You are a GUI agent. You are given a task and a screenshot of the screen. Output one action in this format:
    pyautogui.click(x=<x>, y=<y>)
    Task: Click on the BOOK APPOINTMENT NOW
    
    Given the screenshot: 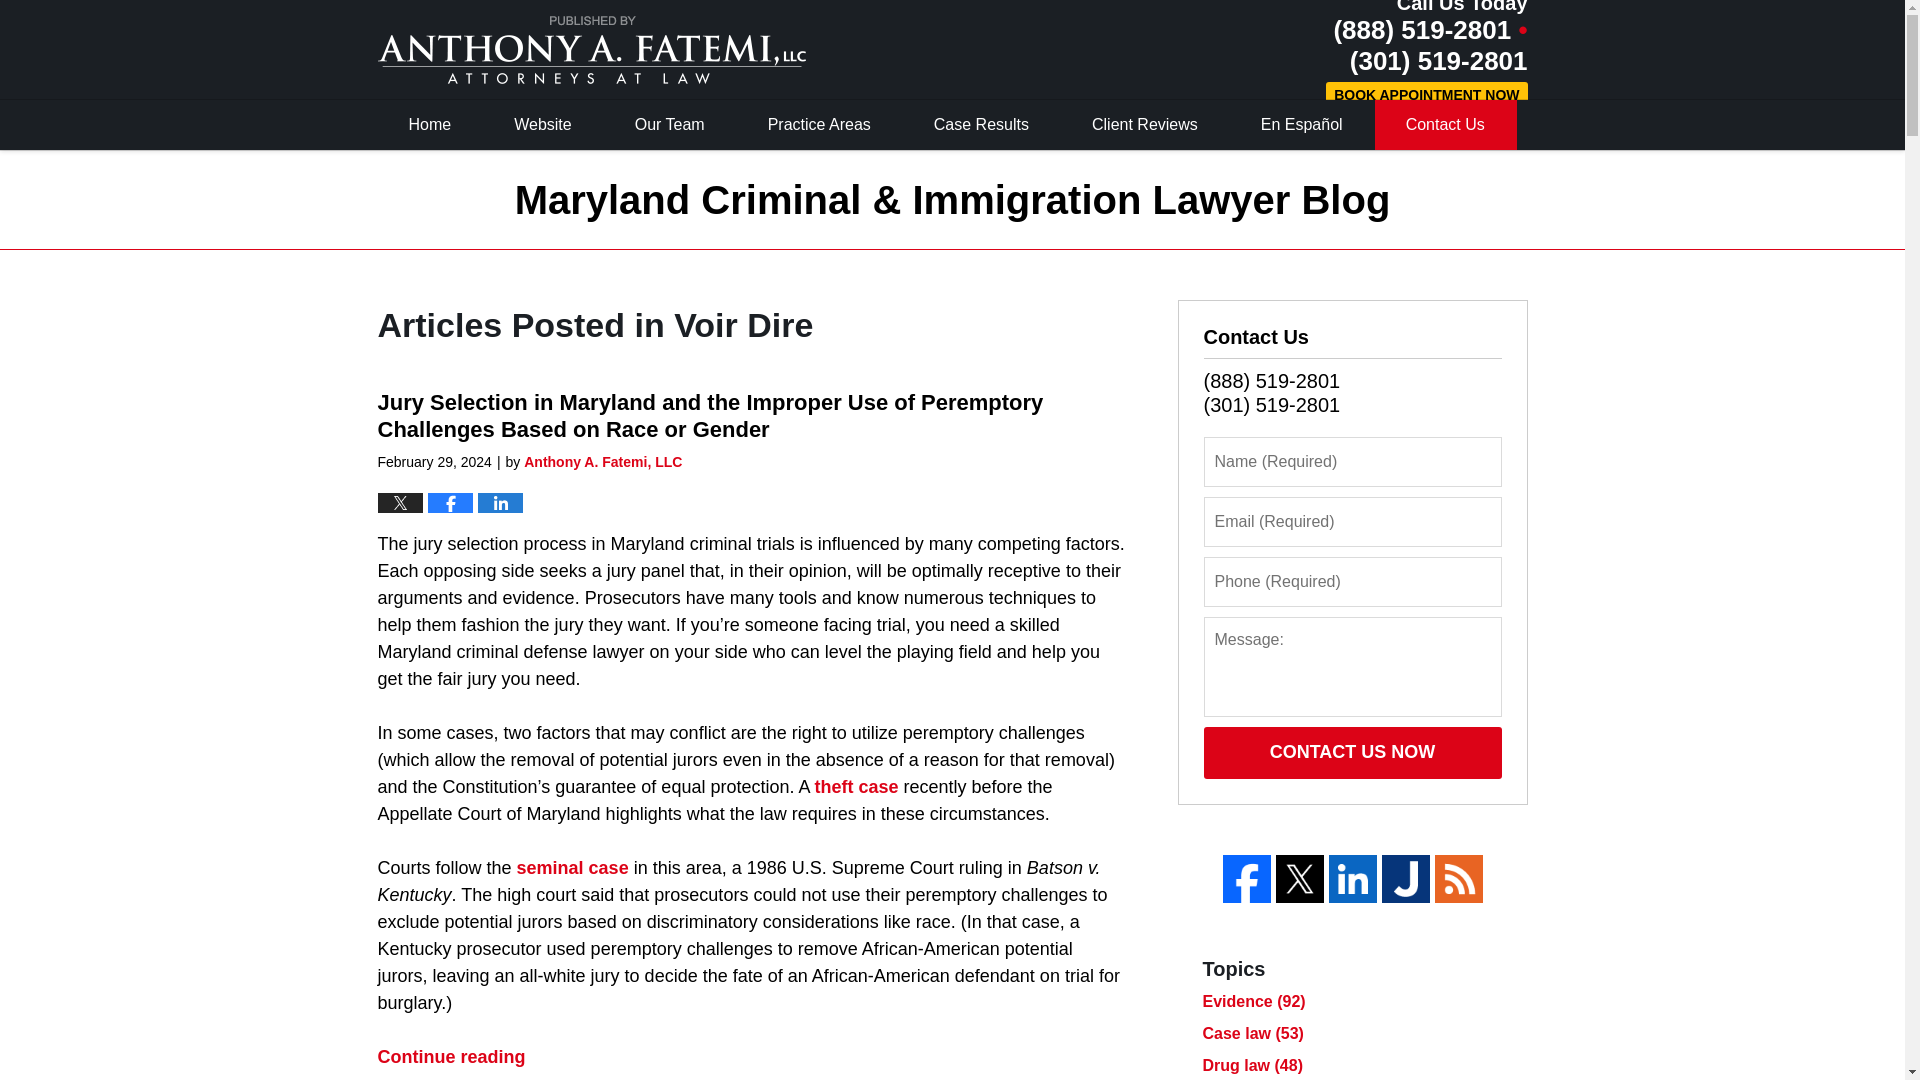 What is the action you would take?
    pyautogui.click(x=1426, y=96)
    